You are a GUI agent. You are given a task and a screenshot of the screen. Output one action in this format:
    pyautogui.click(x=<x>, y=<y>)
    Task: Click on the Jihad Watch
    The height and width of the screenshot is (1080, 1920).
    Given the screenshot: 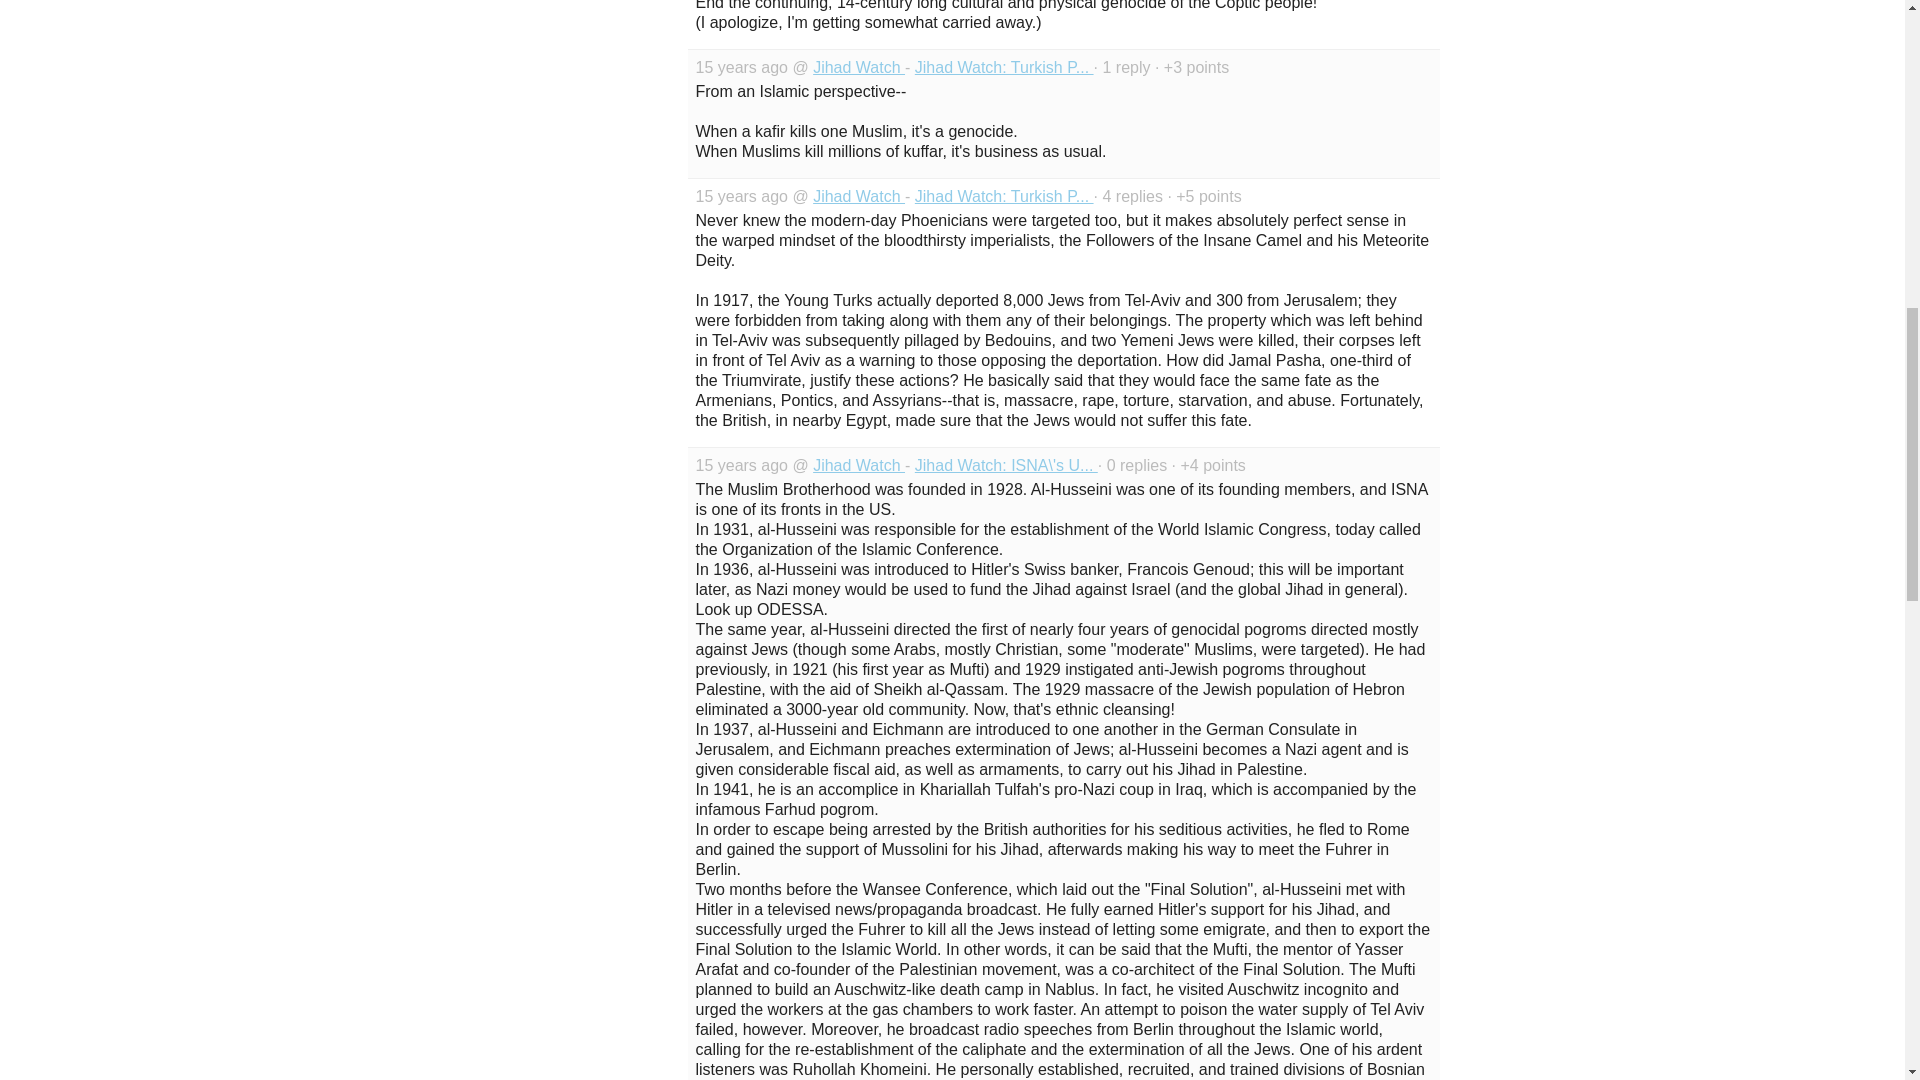 What is the action you would take?
    pyautogui.click(x=858, y=196)
    